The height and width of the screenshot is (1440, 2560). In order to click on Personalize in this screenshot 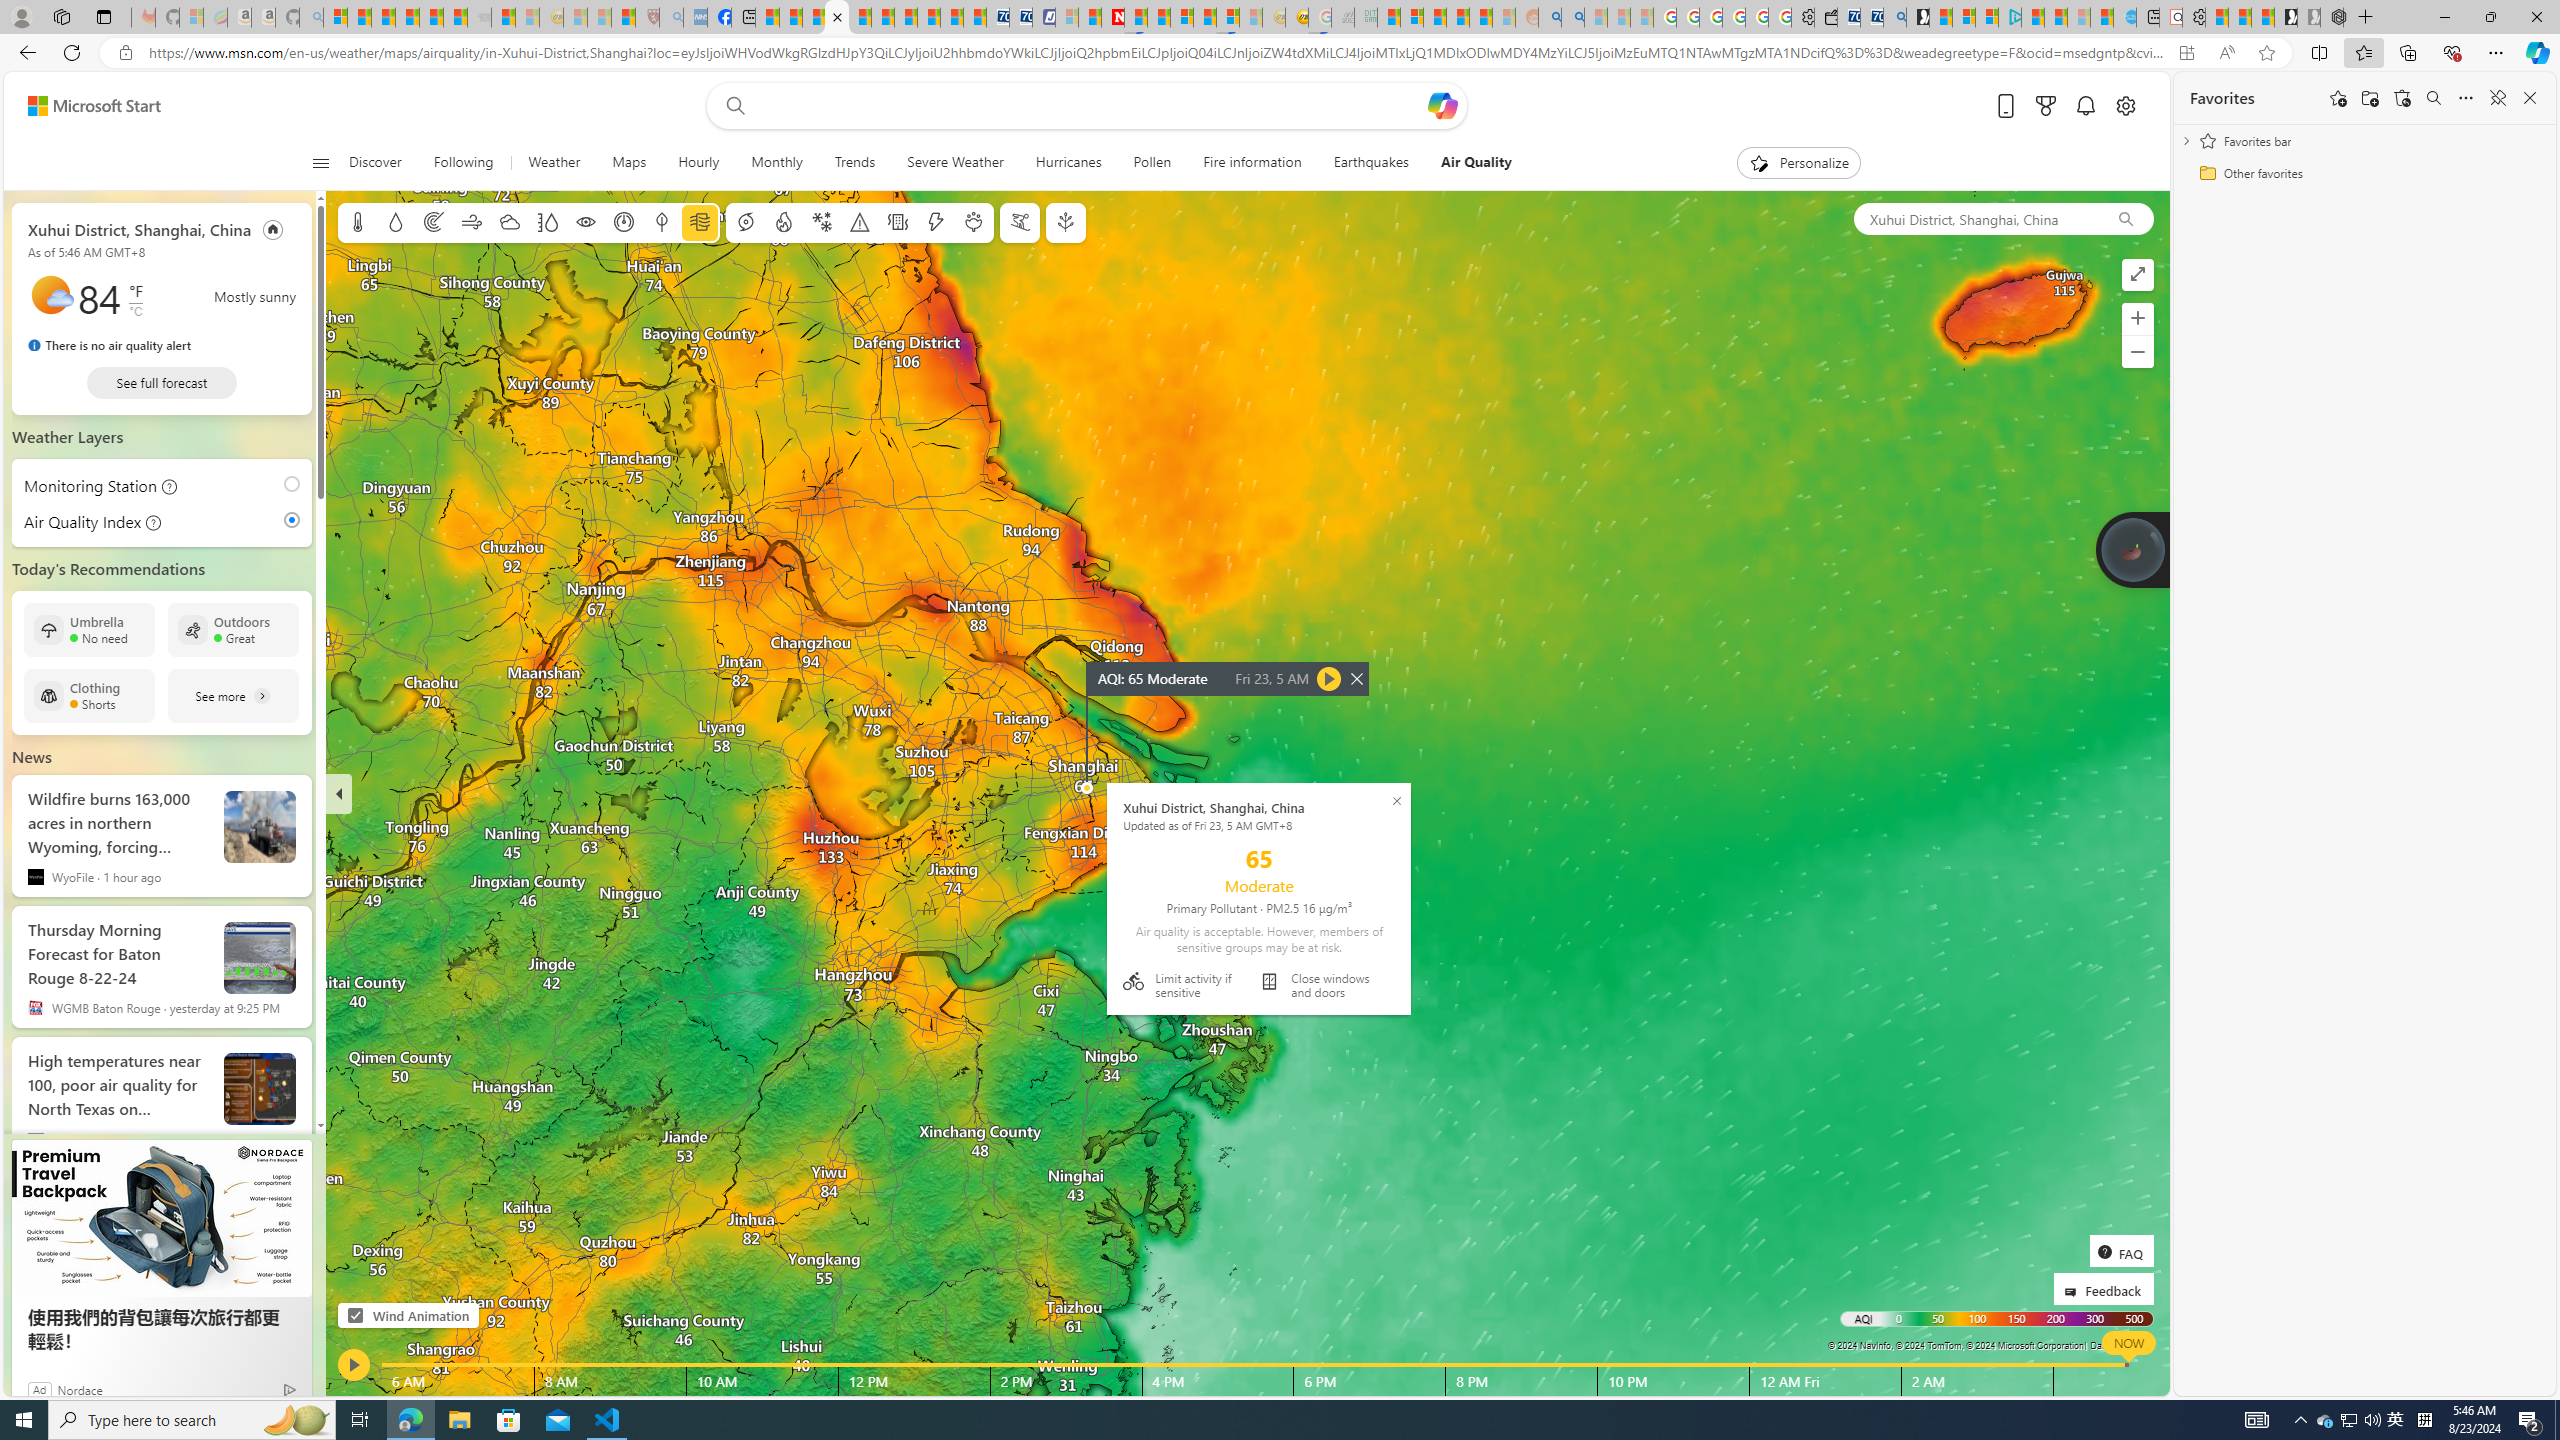, I will do `click(1800, 163)`.